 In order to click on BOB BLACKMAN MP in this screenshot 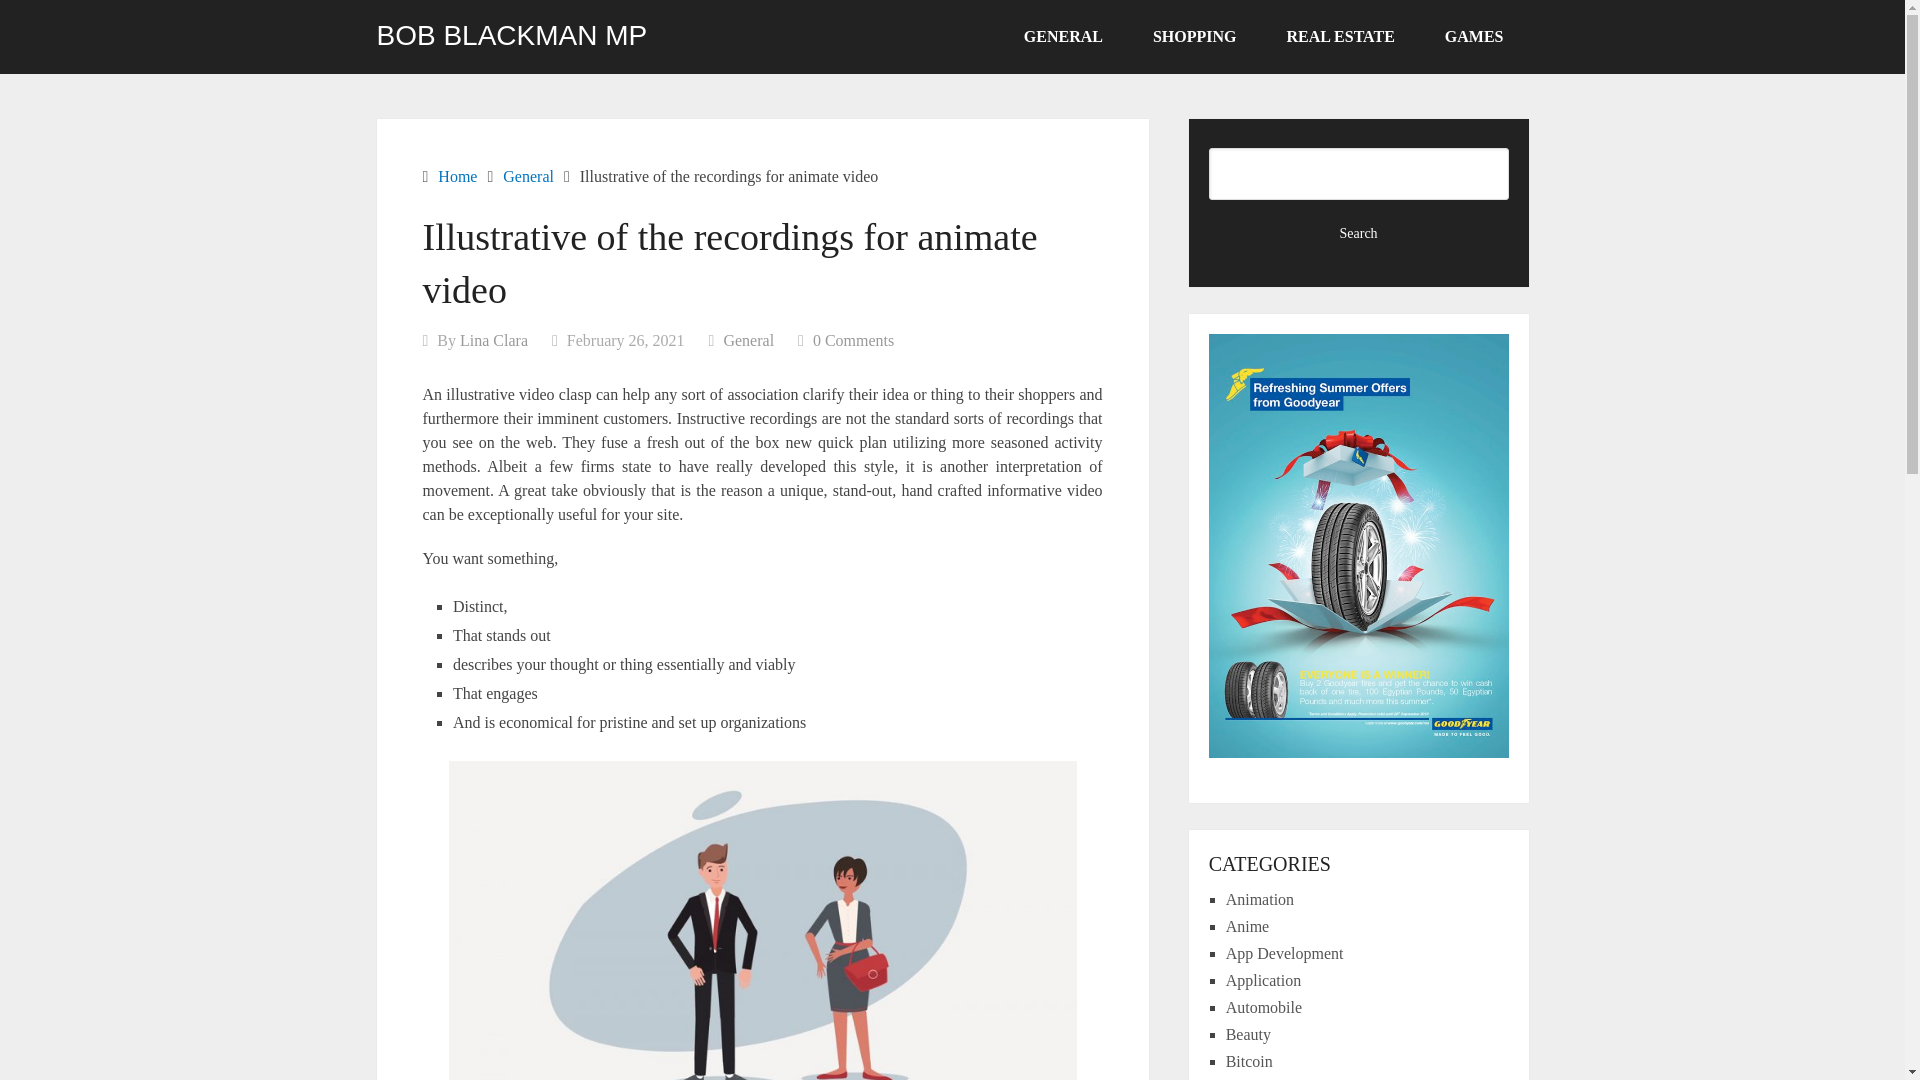, I will do `click(512, 35)`.